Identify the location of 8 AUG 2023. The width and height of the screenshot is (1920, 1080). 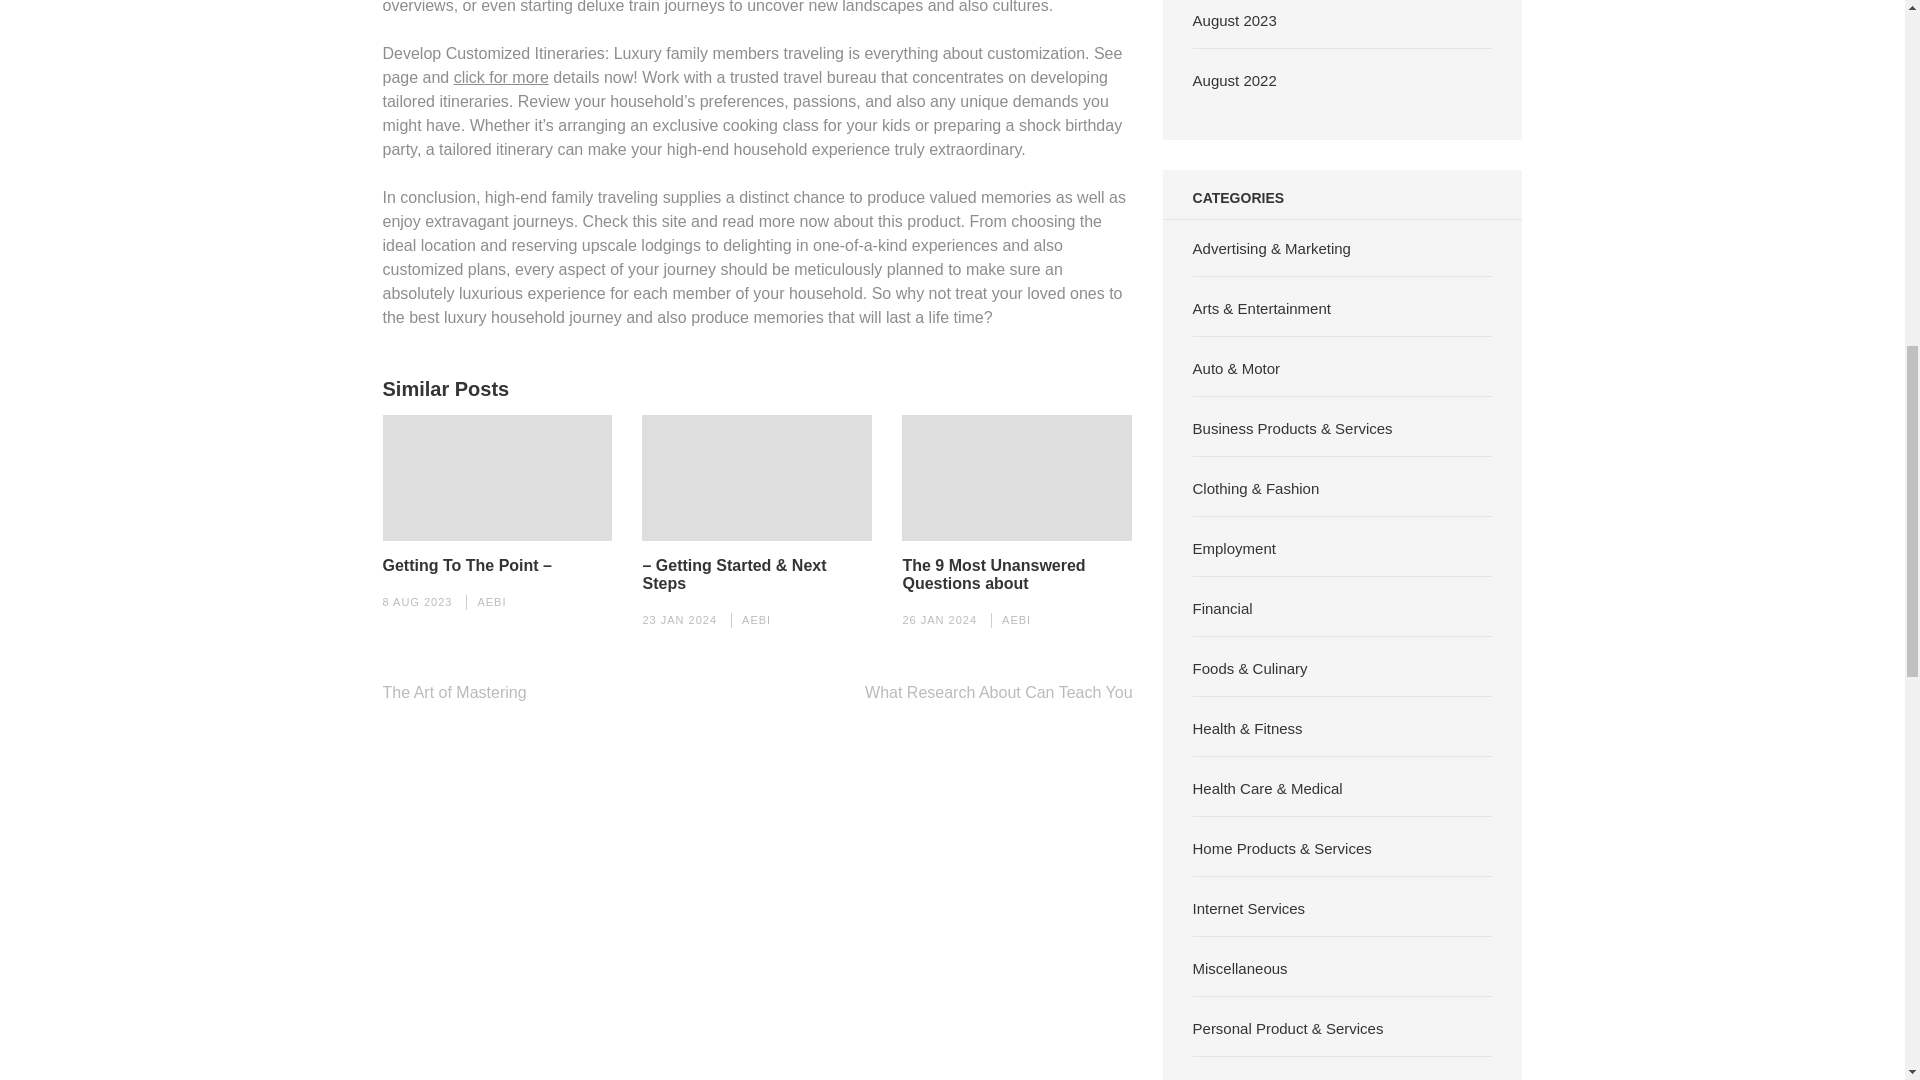
(416, 602).